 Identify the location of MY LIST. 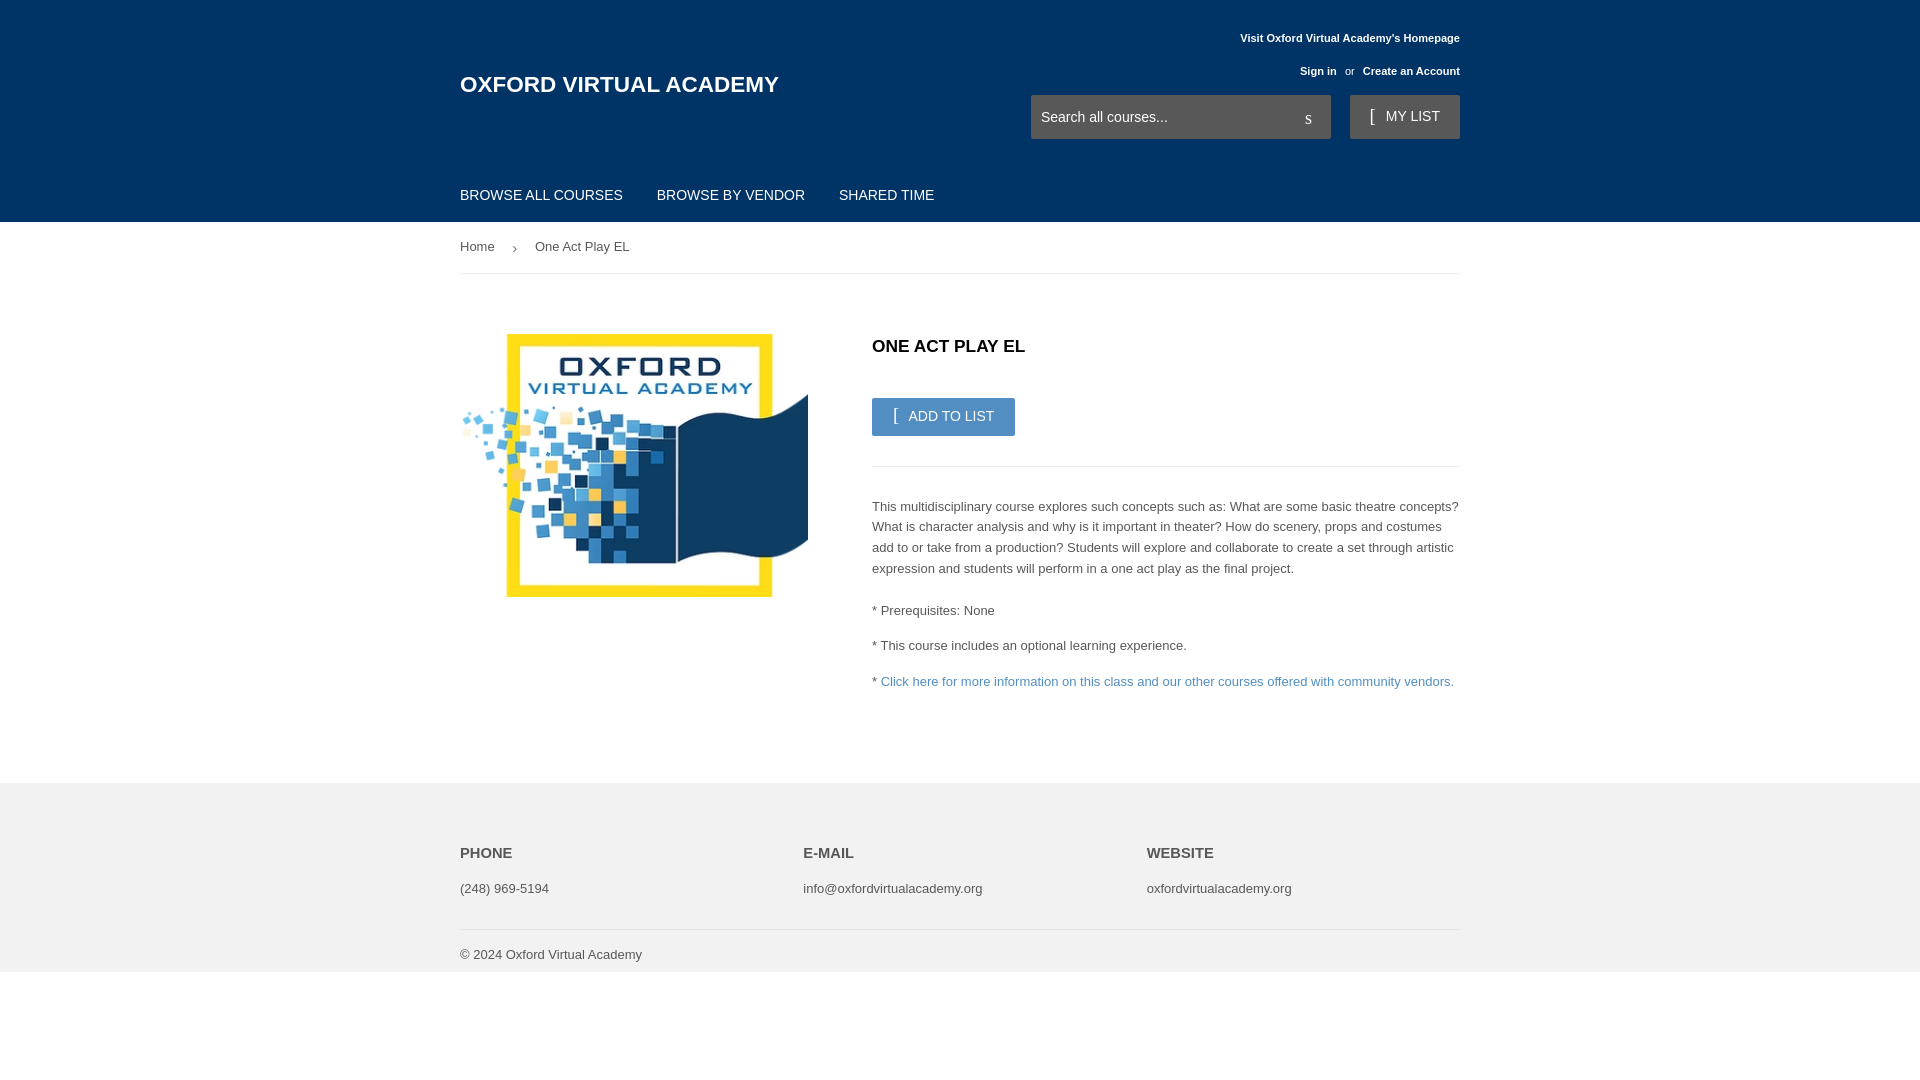
(1404, 117).